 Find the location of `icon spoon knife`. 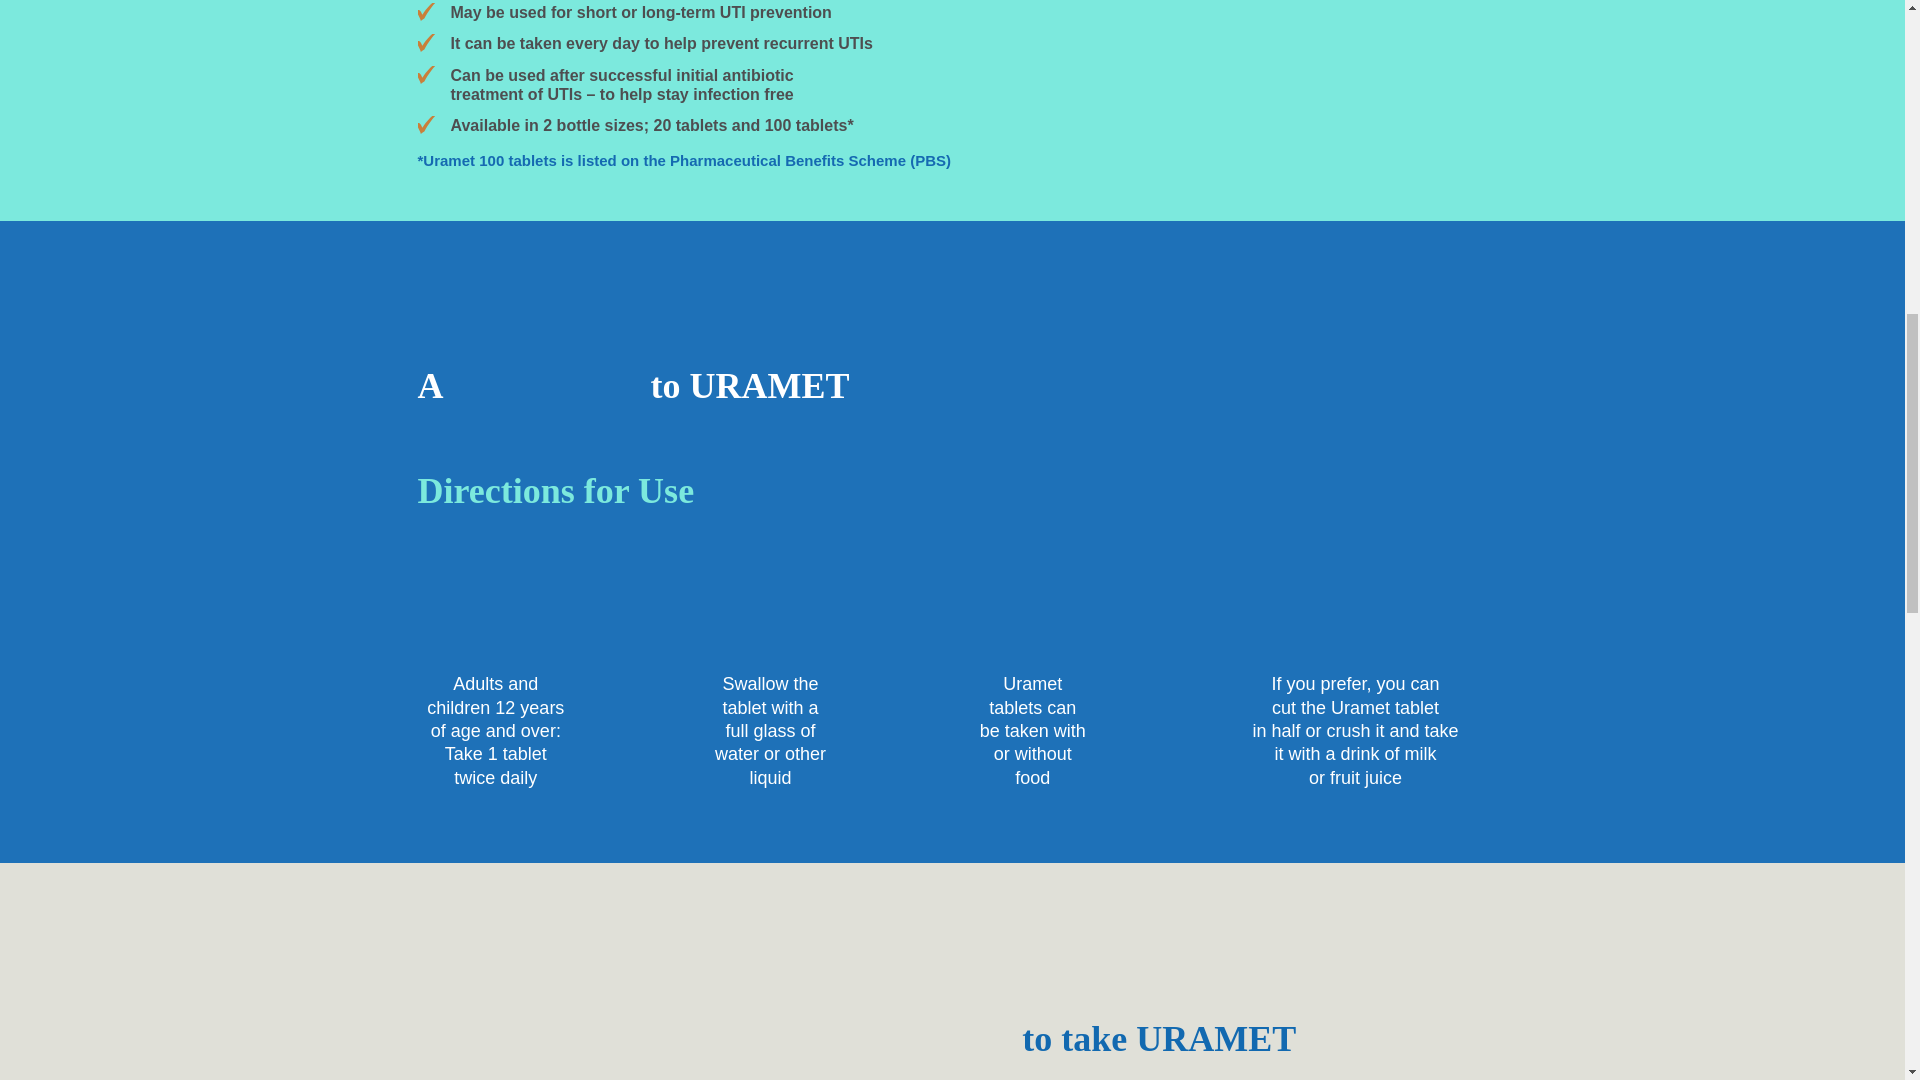

icon spoon knife is located at coordinates (1032, 612).